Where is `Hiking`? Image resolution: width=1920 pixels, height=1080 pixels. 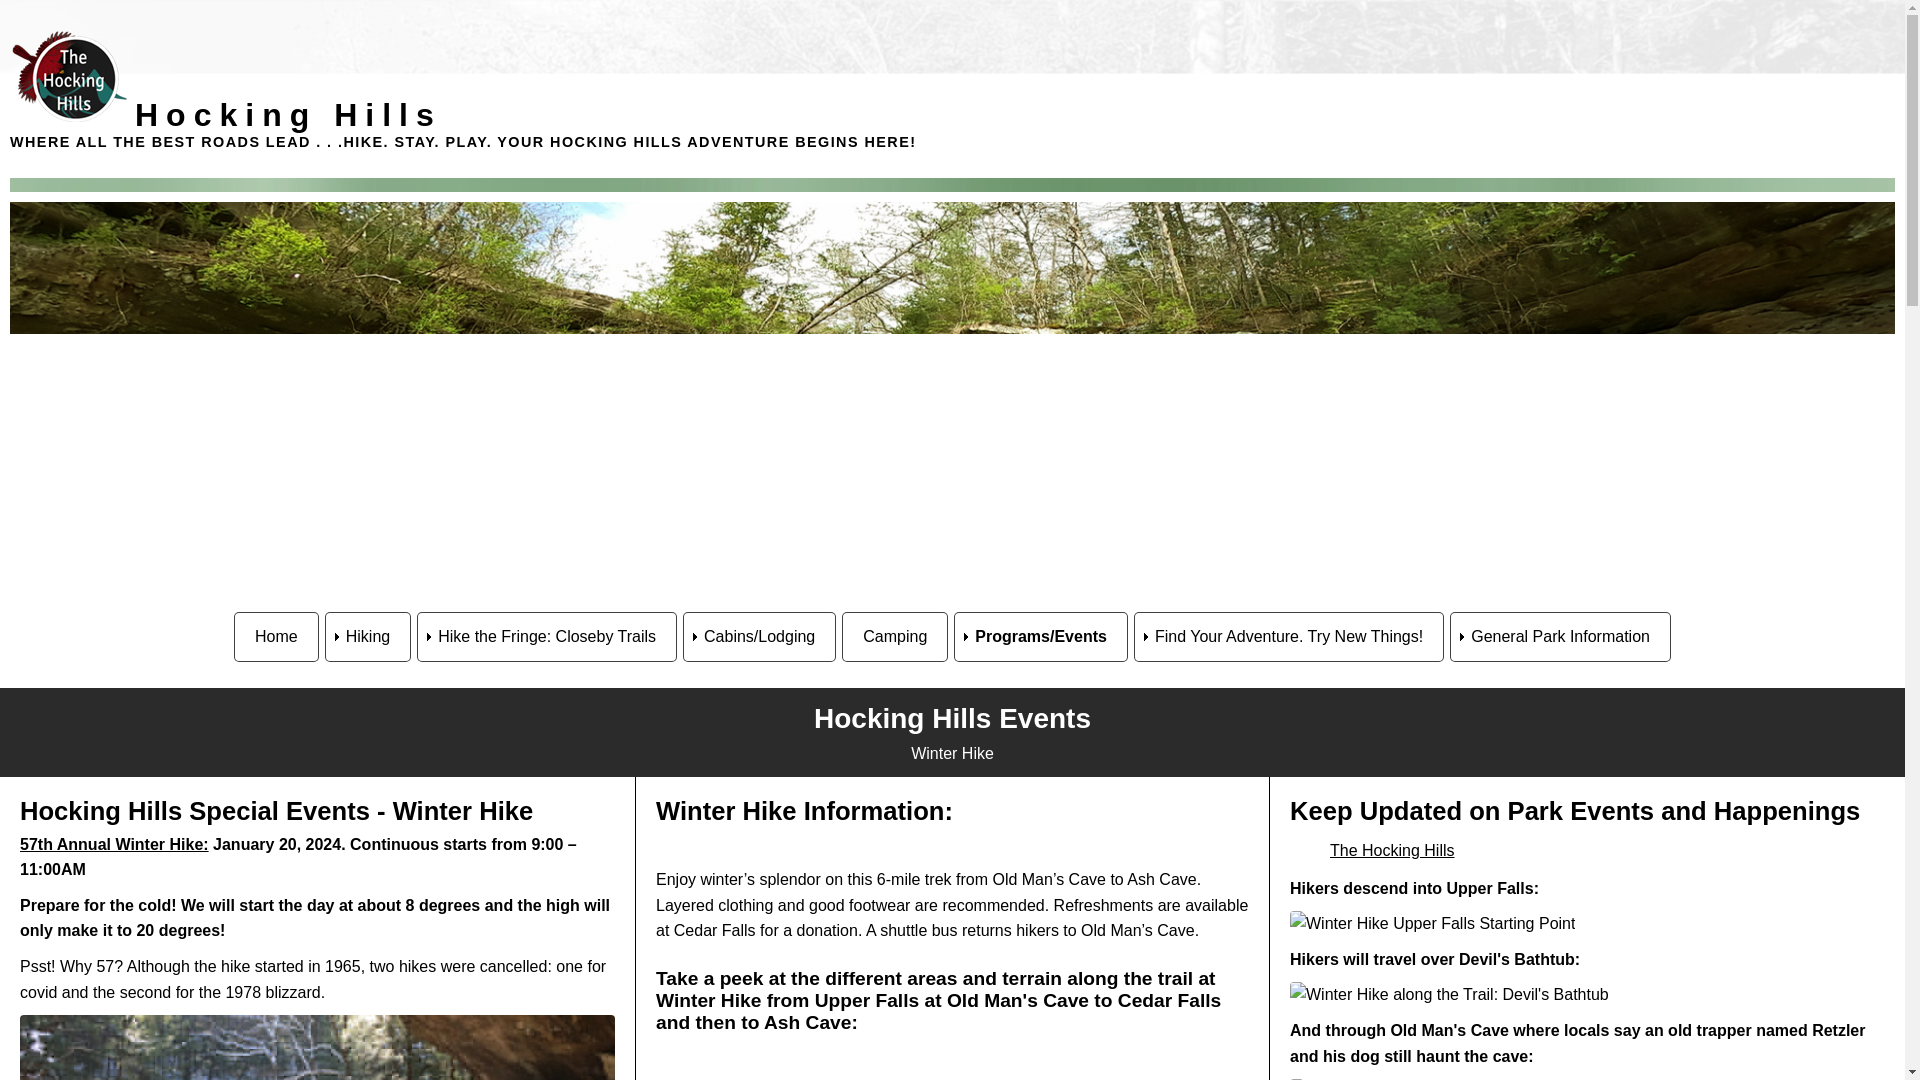
Hiking is located at coordinates (367, 637).